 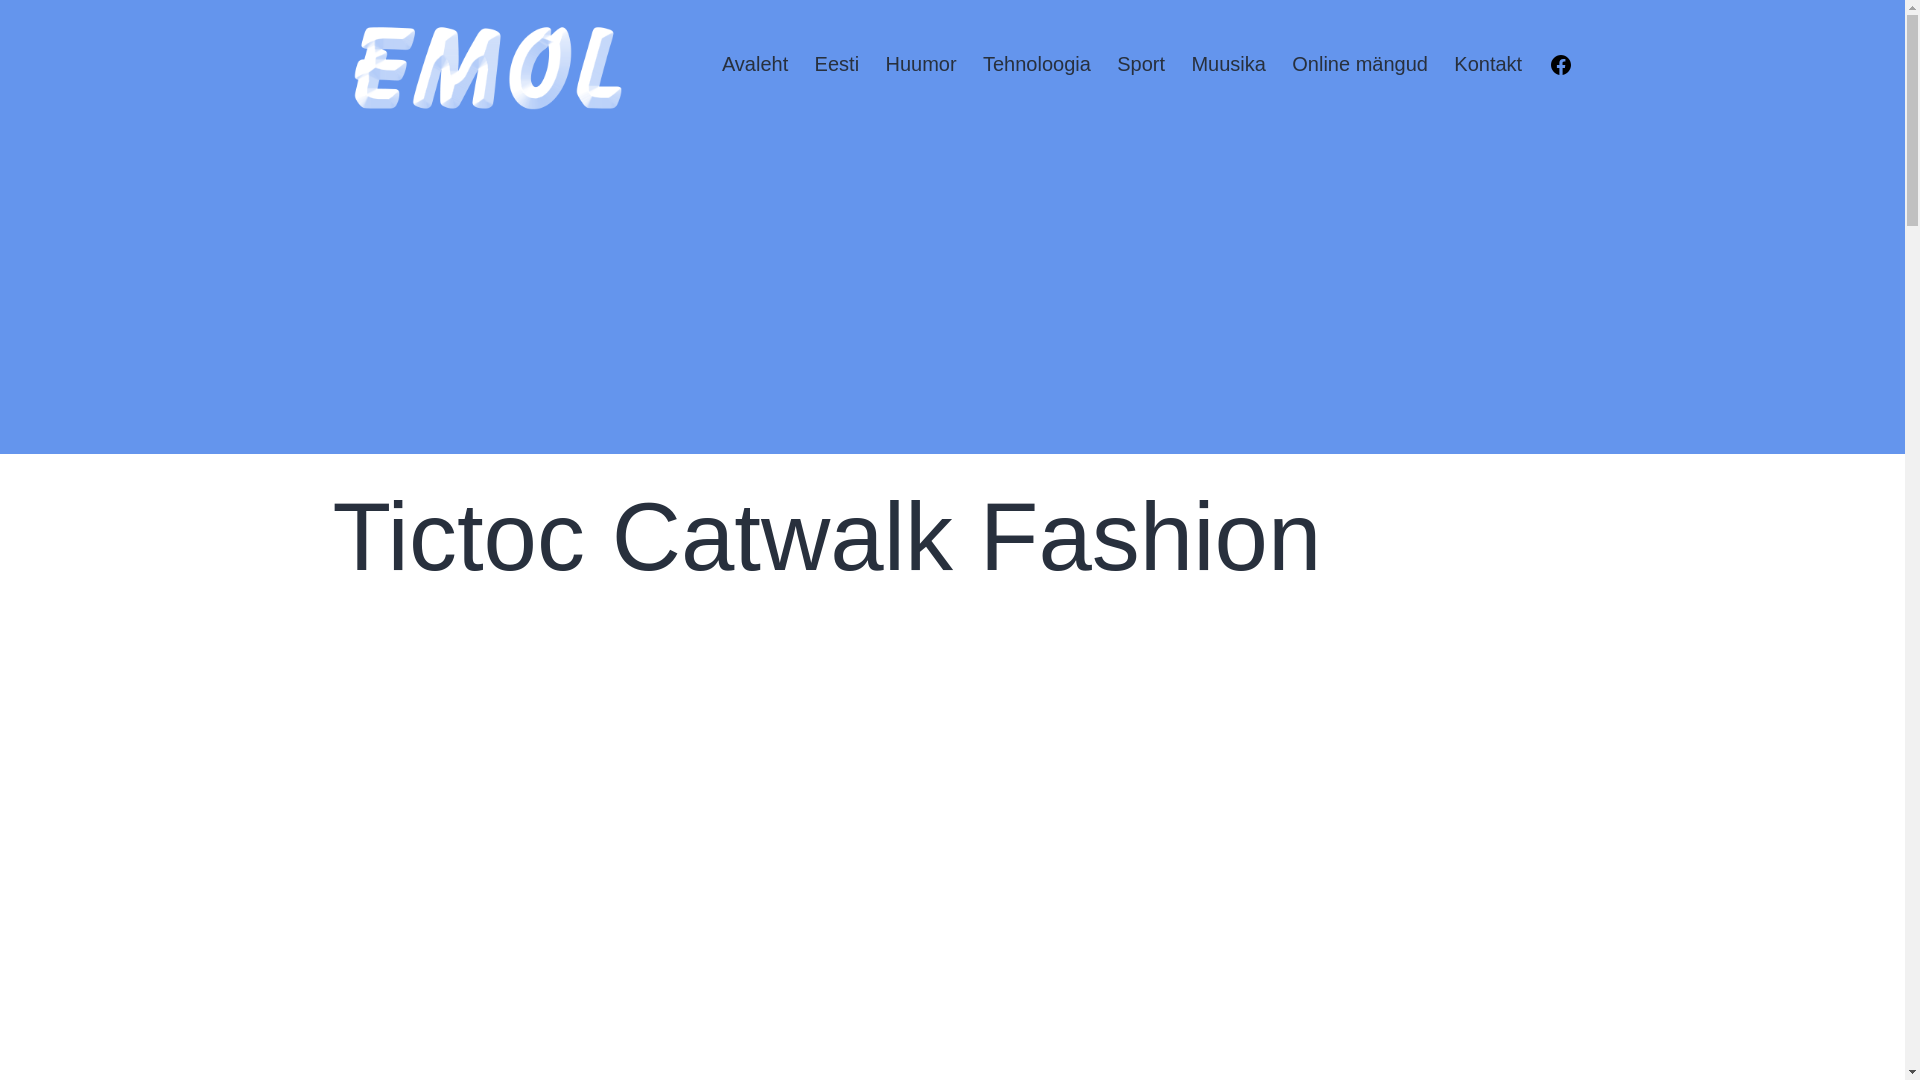 I want to click on Muusika, so click(x=1228, y=66).